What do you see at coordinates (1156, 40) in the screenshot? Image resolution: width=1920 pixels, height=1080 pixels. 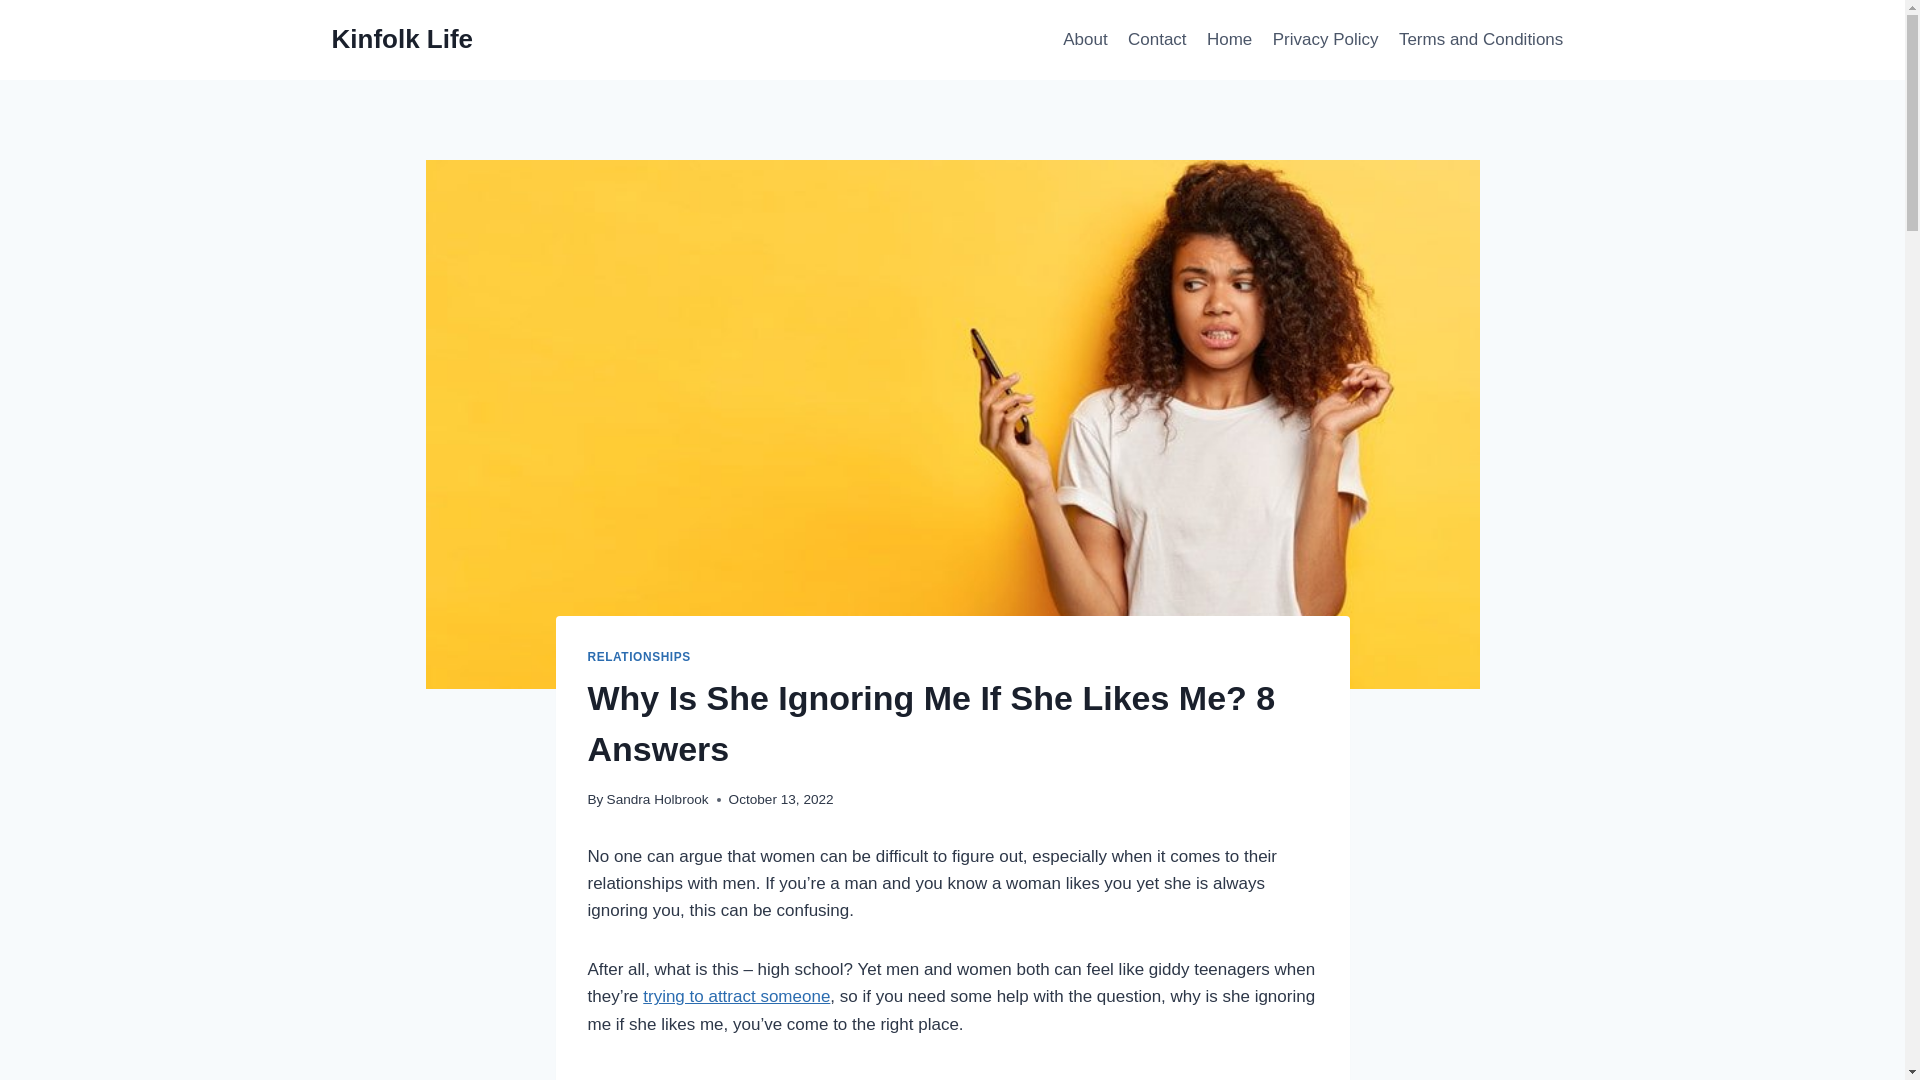 I see `Contact` at bounding box center [1156, 40].